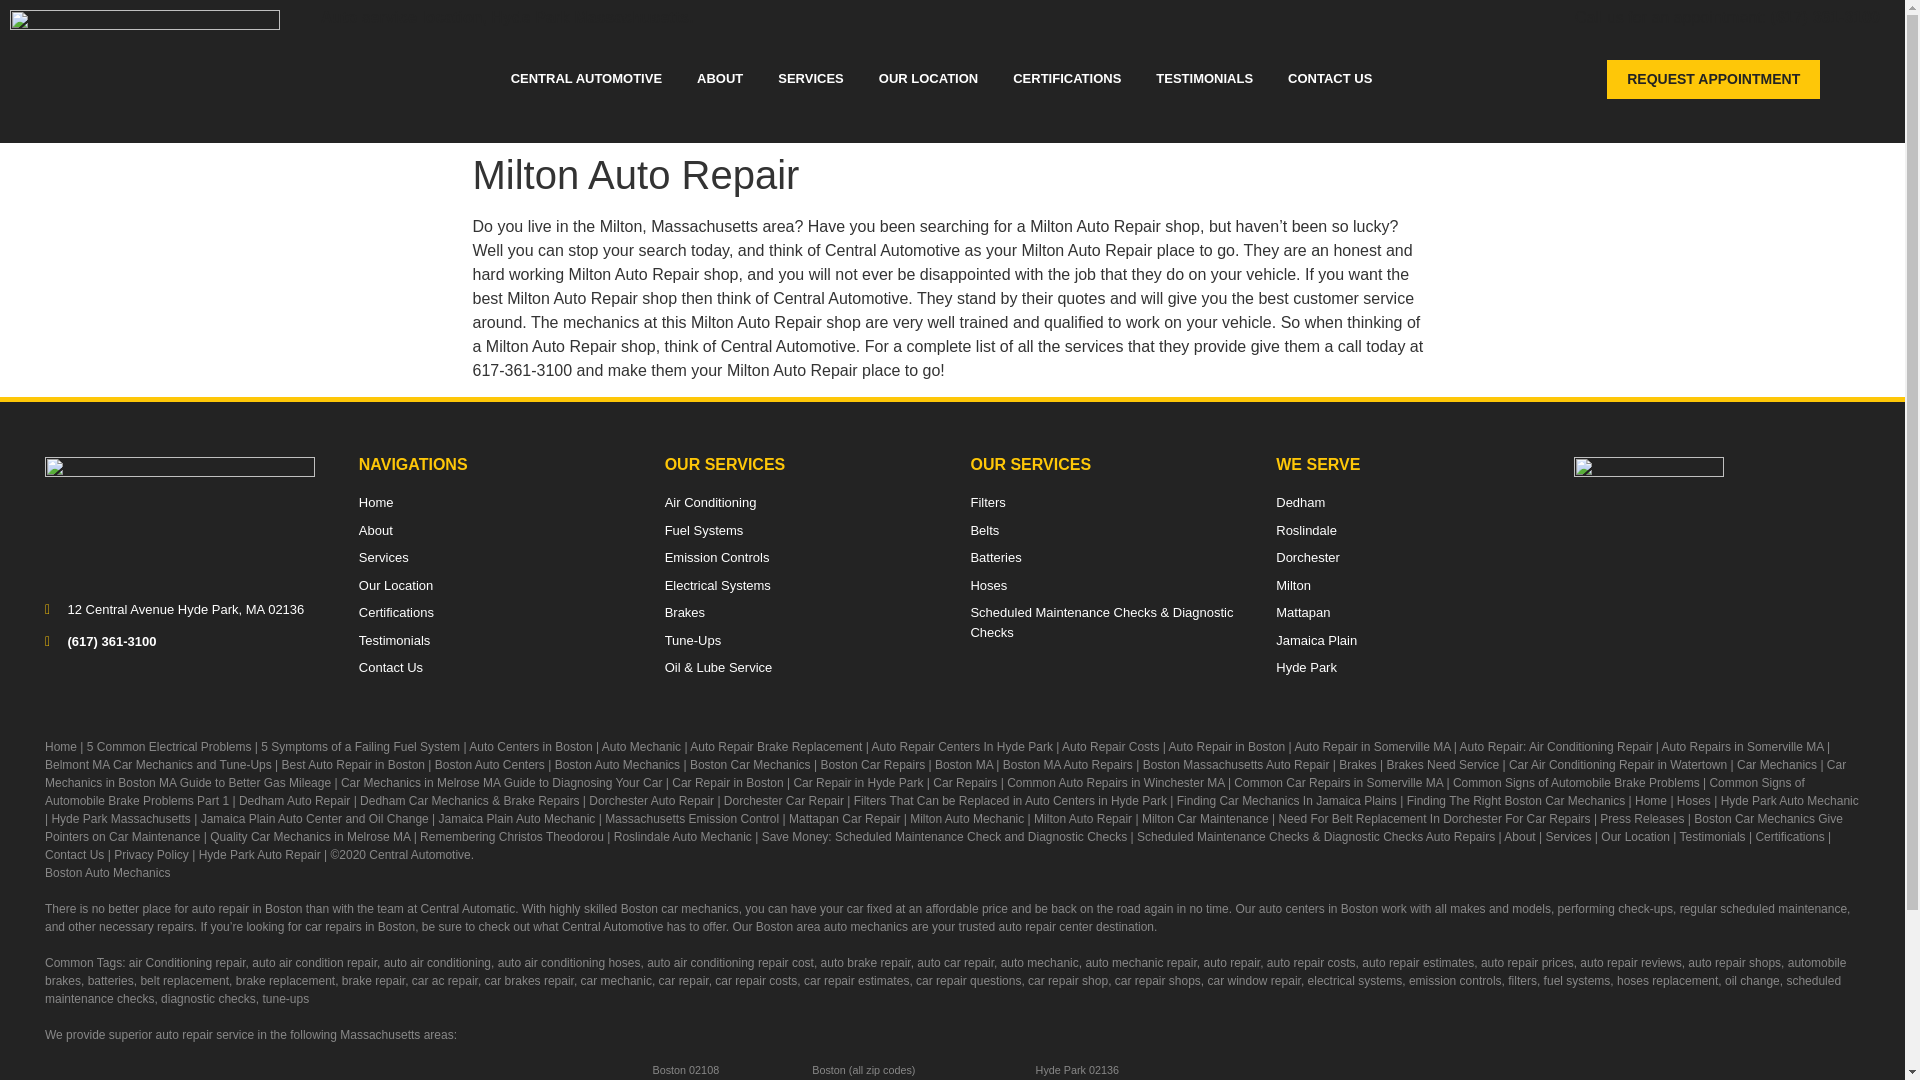 The image size is (1920, 1080). What do you see at coordinates (1204, 80) in the screenshot?
I see `TESTIMONIALS` at bounding box center [1204, 80].